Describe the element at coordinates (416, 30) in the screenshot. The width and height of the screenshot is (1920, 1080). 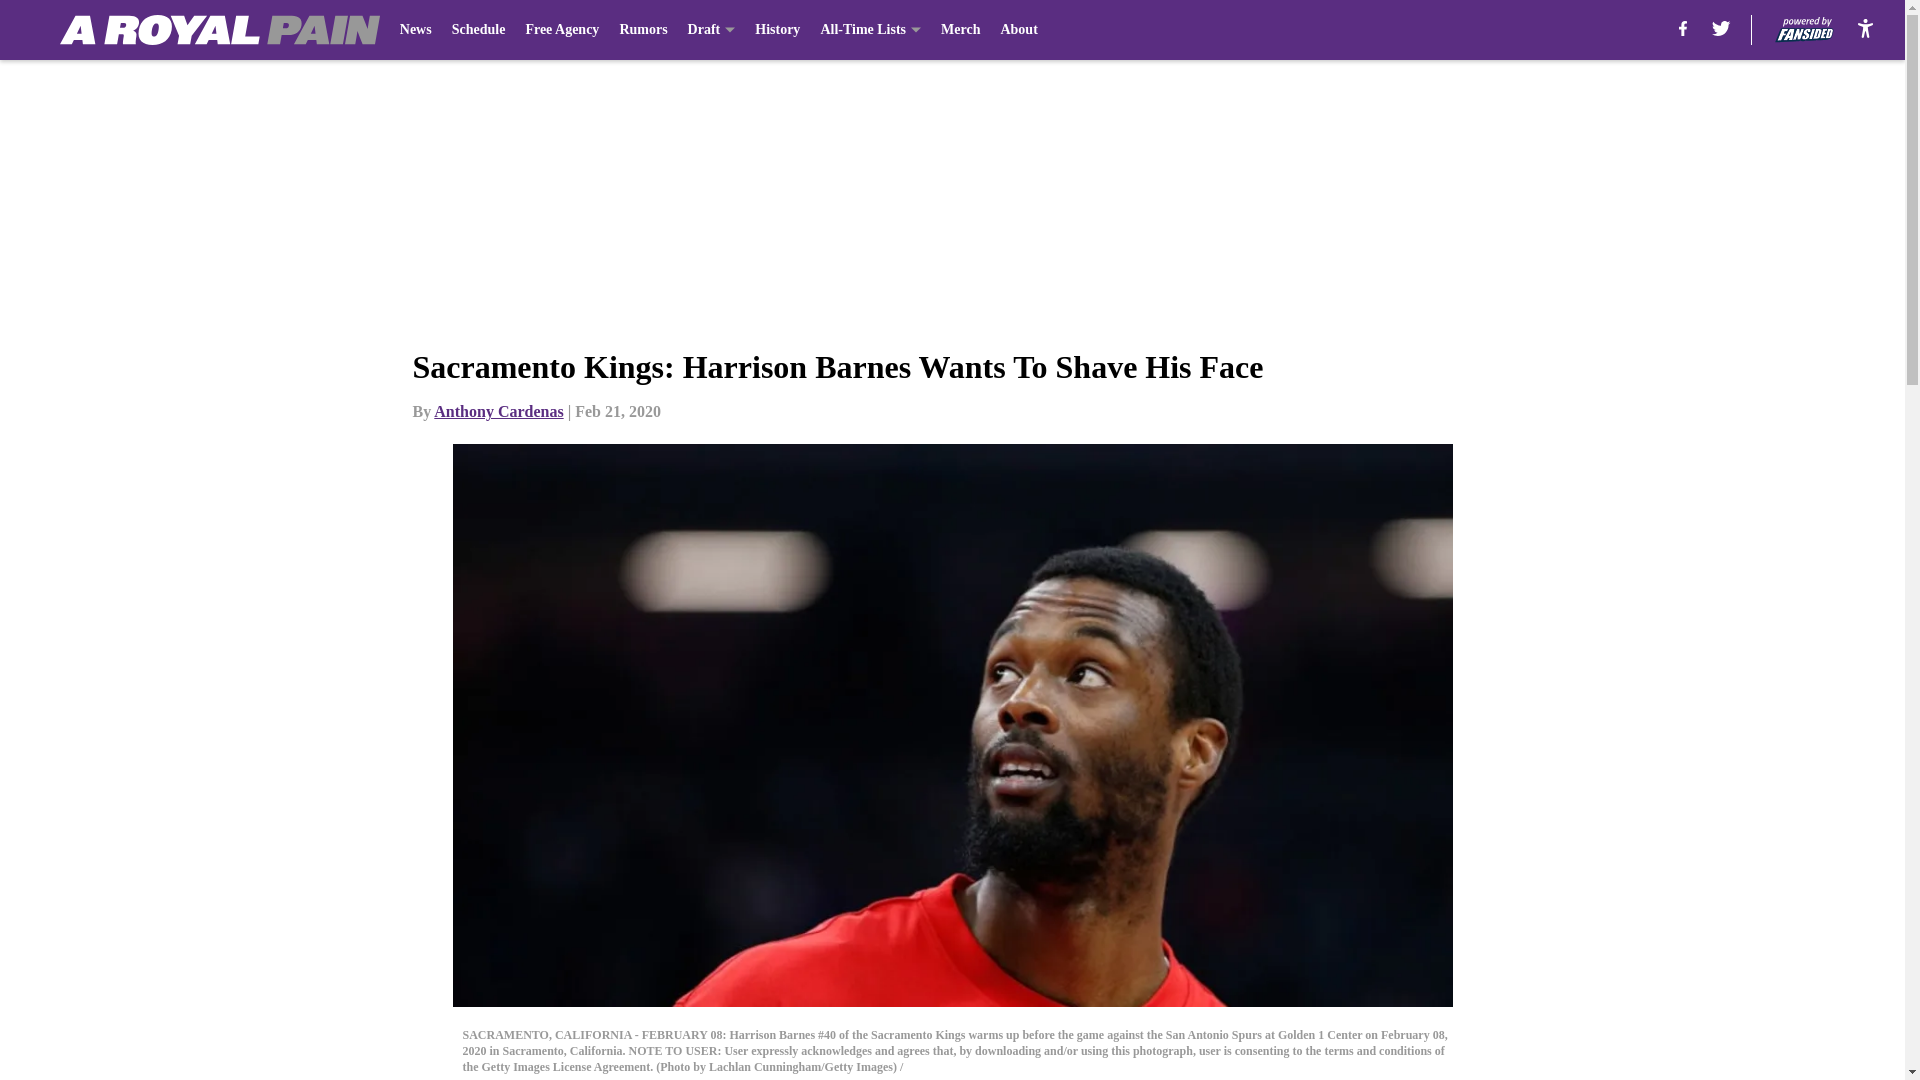
I see `News` at that location.